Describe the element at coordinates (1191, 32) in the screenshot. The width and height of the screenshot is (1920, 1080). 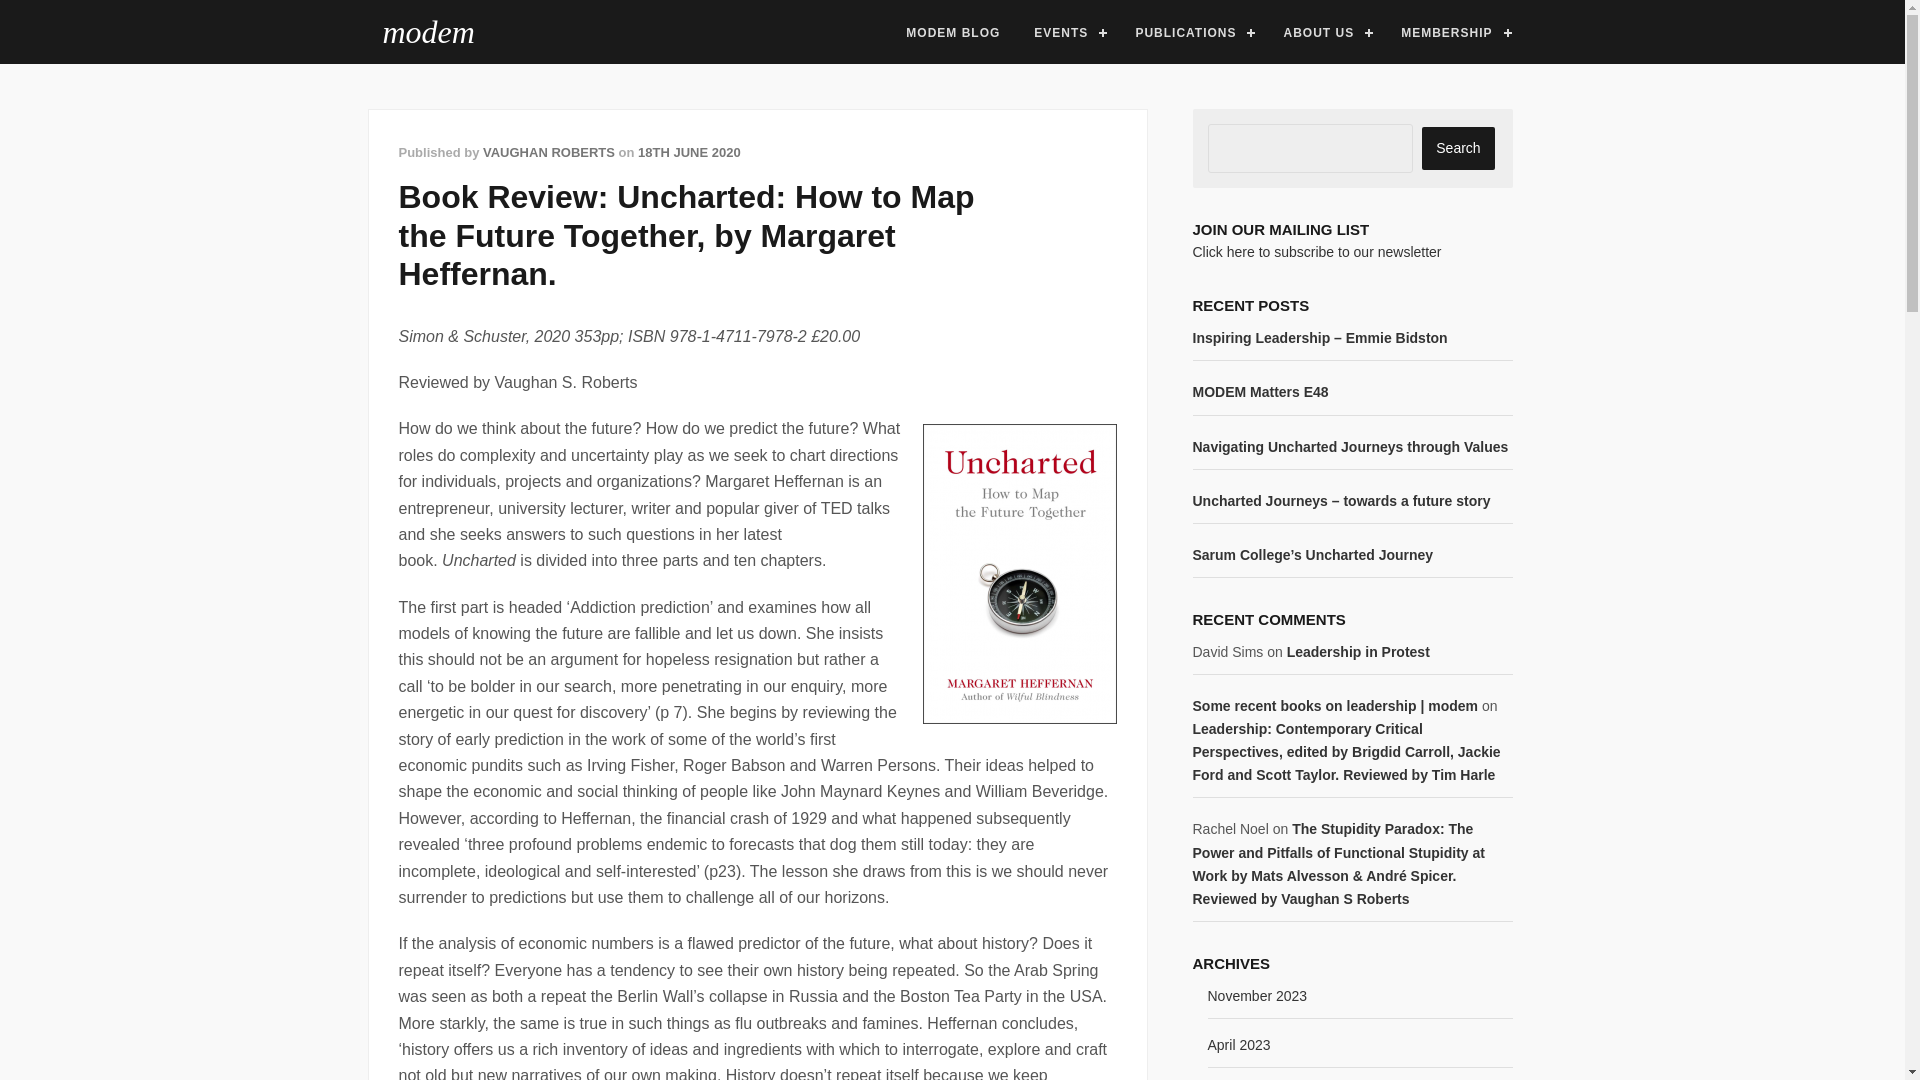
I see `PUBLICATIONS` at that location.